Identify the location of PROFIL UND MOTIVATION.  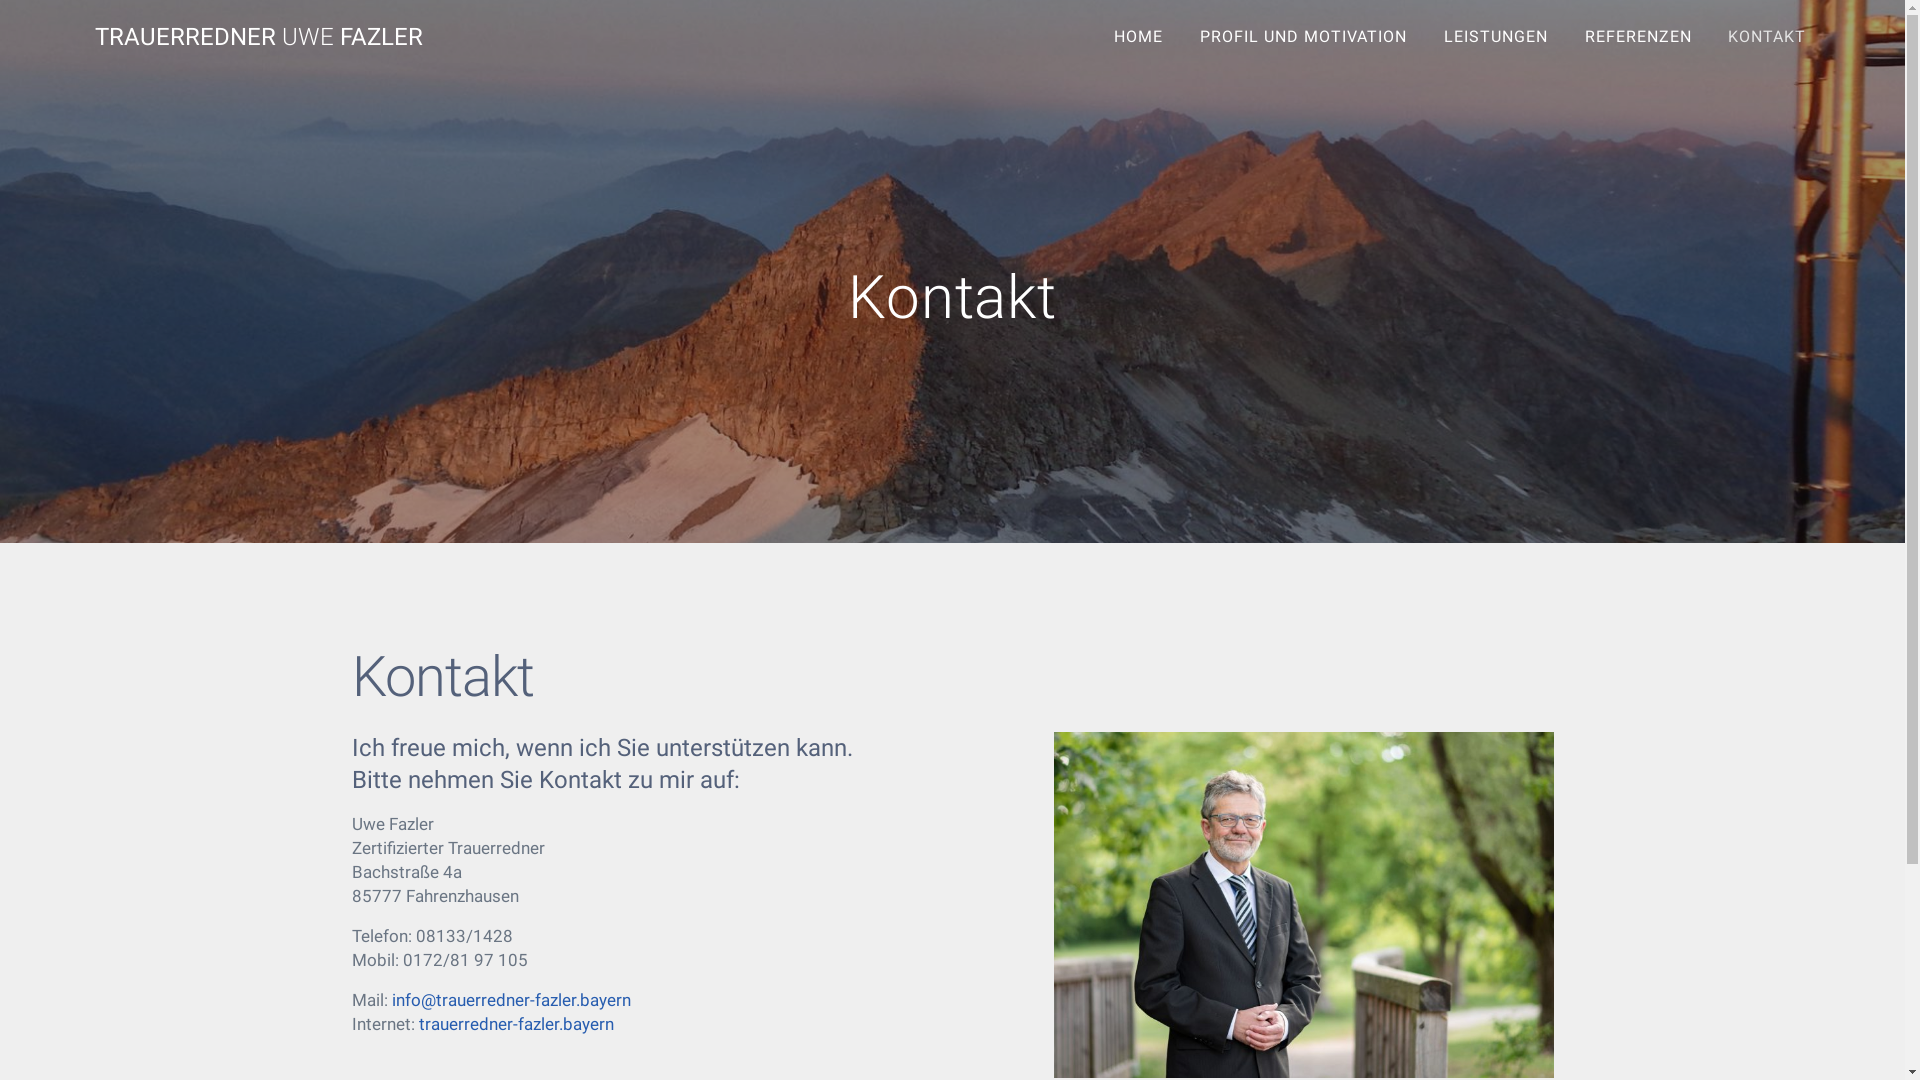
(1304, 37).